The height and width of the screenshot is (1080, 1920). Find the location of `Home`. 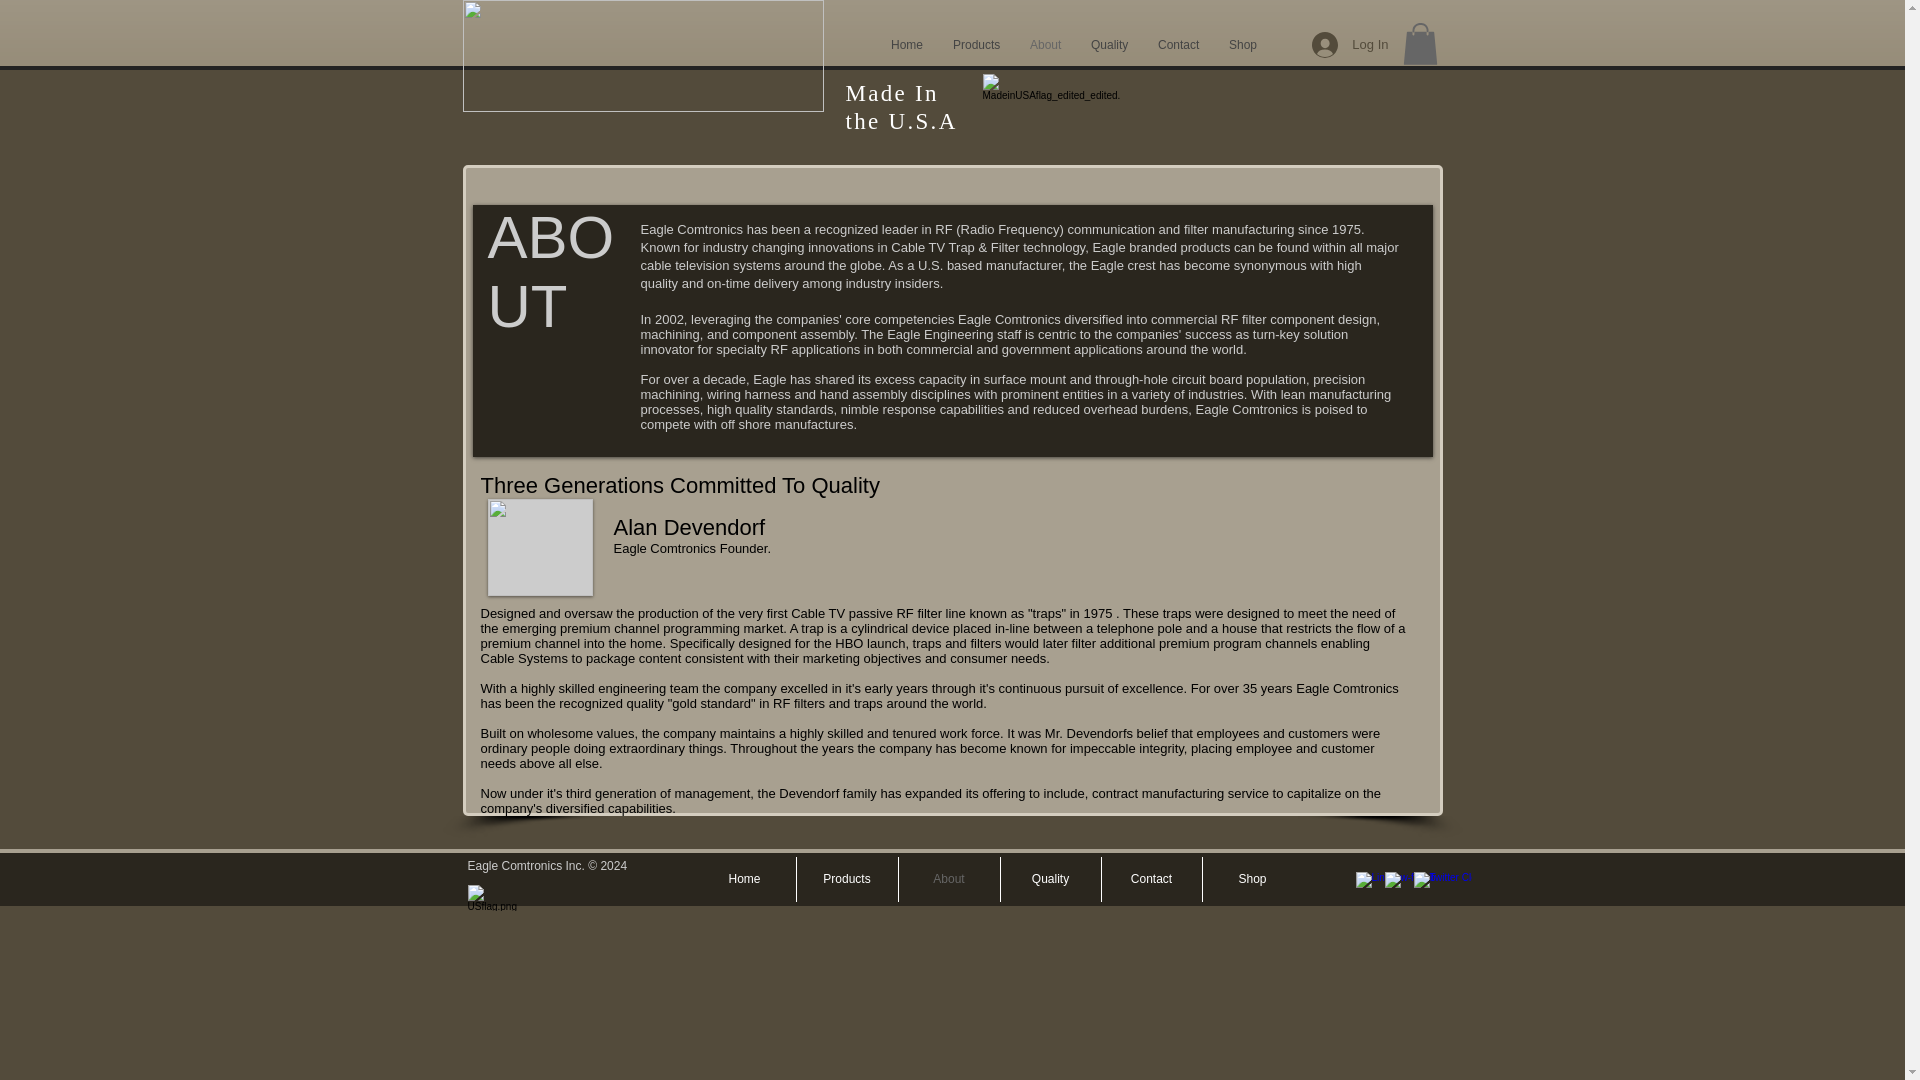

Home is located at coordinates (744, 879).